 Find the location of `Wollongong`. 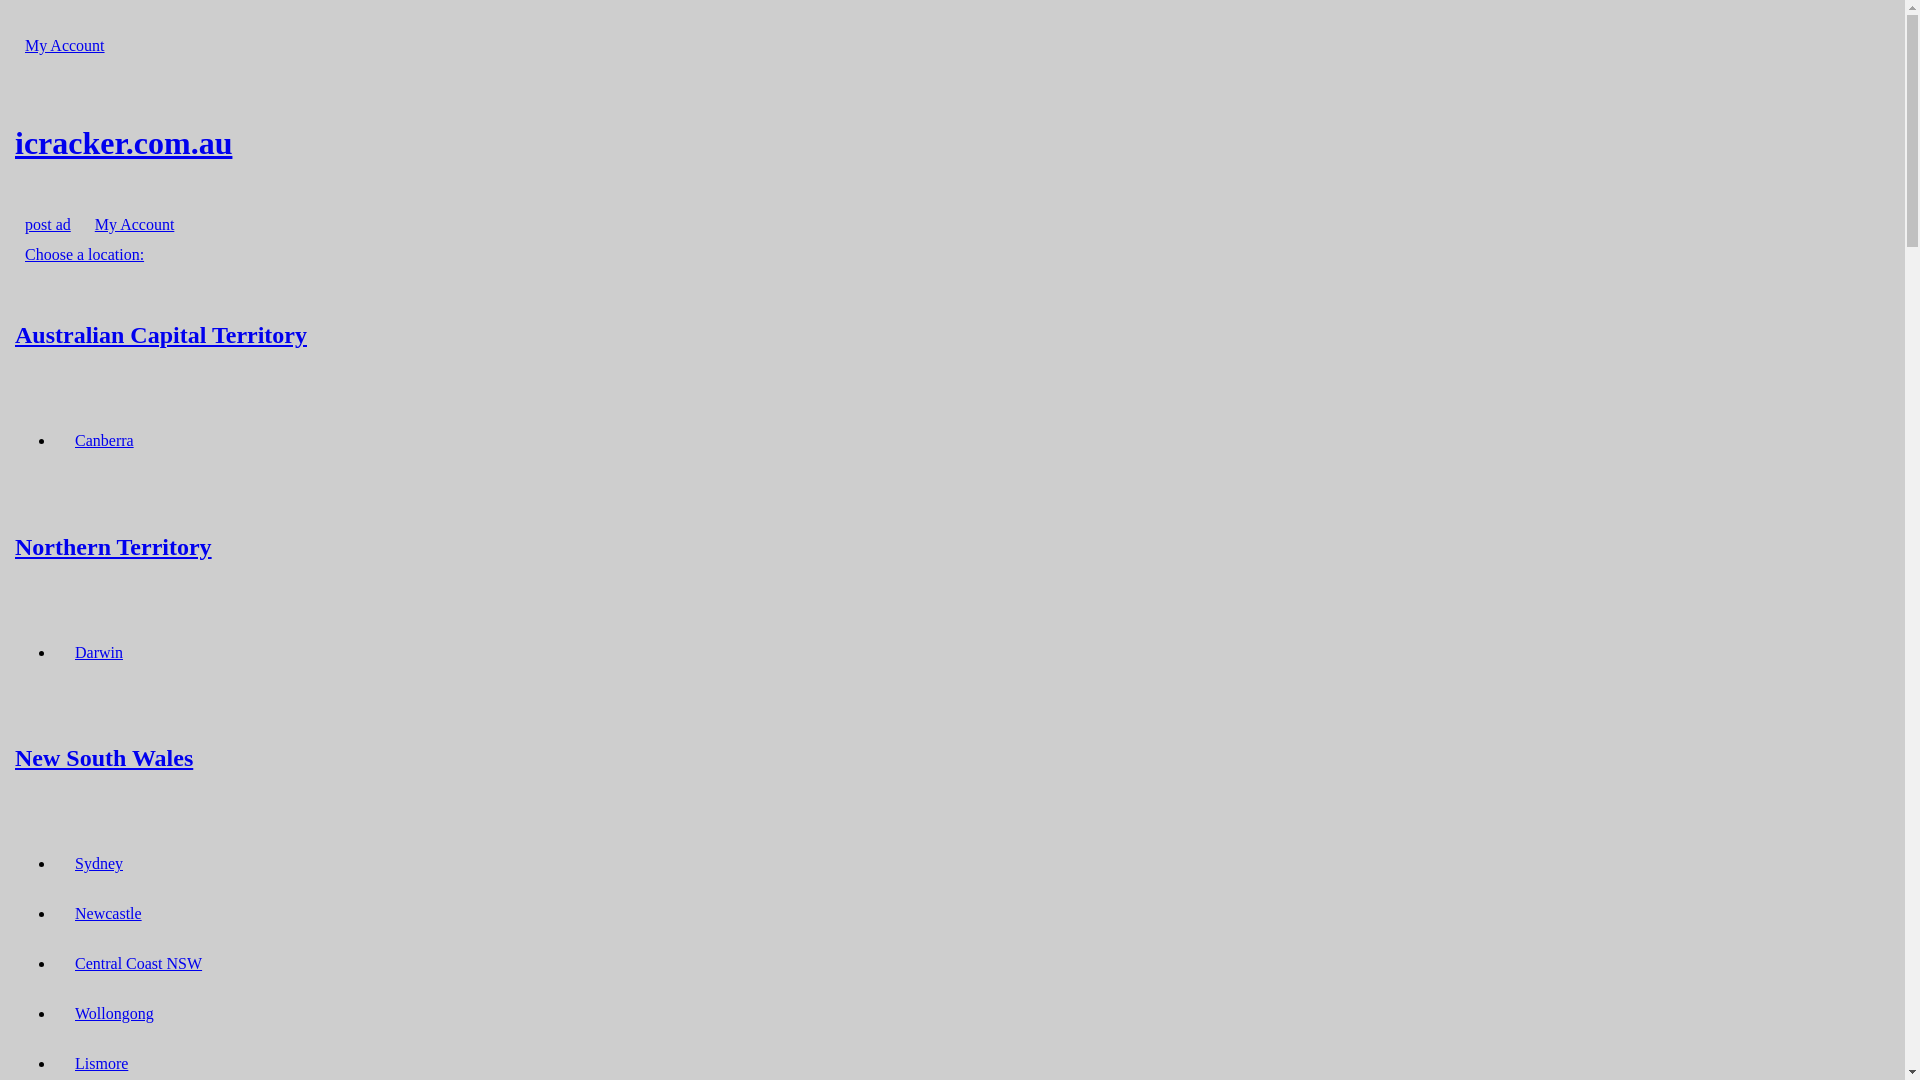

Wollongong is located at coordinates (114, 1014).